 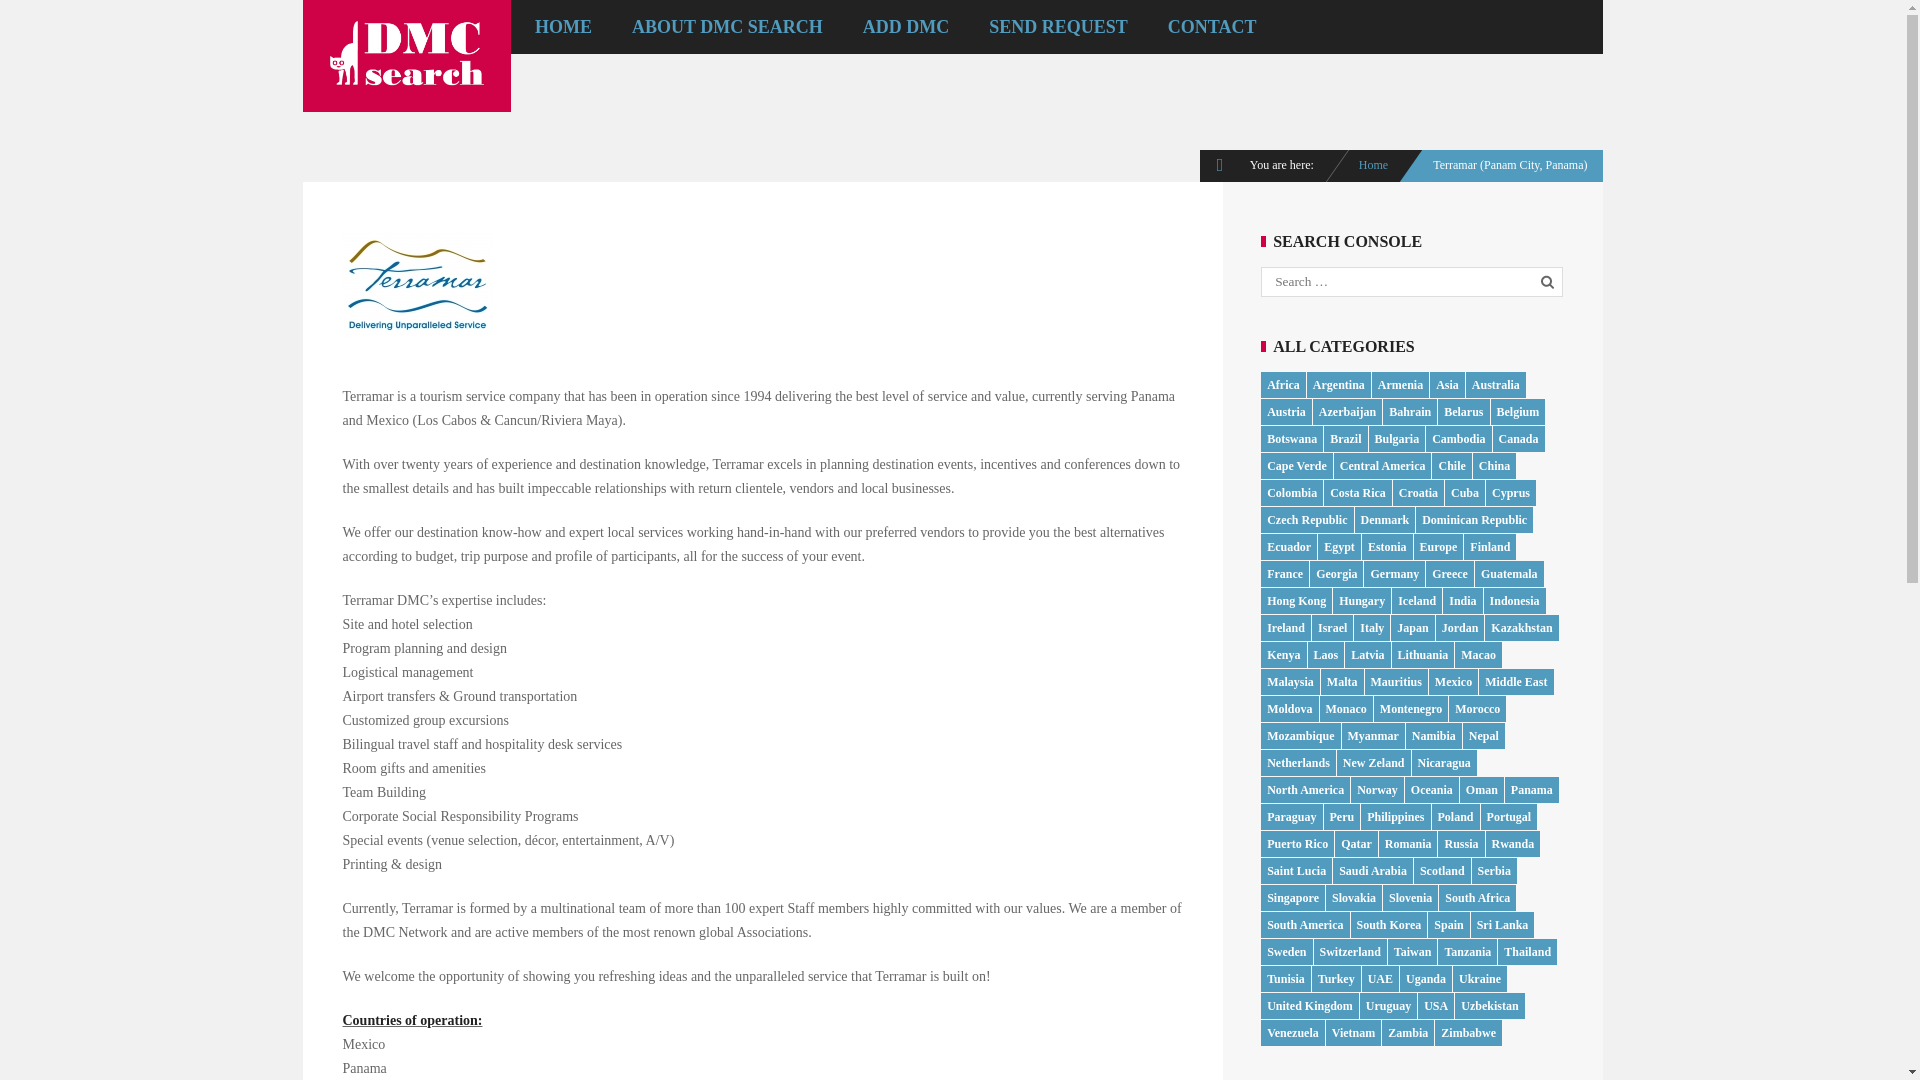 What do you see at coordinates (1400, 282) in the screenshot?
I see `Search for:` at bounding box center [1400, 282].